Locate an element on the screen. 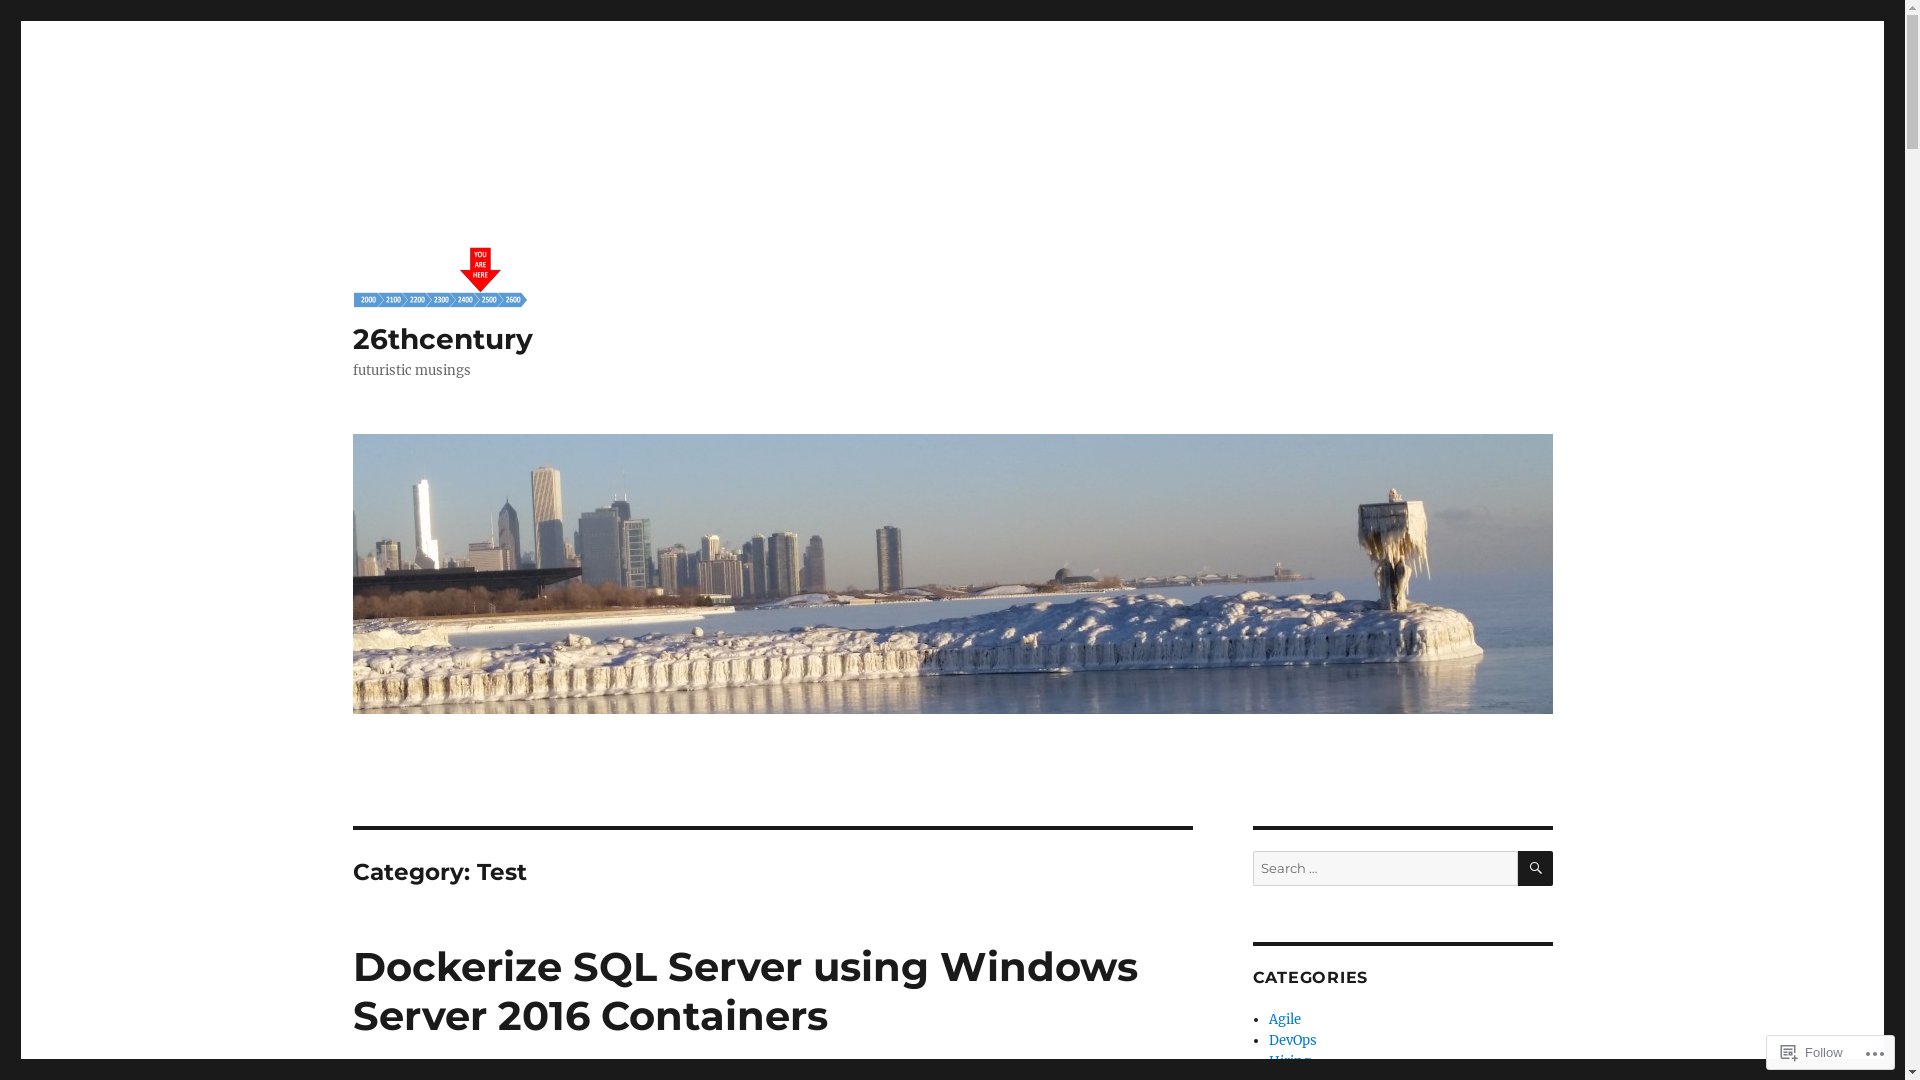  Follow is located at coordinates (1812, 1052).